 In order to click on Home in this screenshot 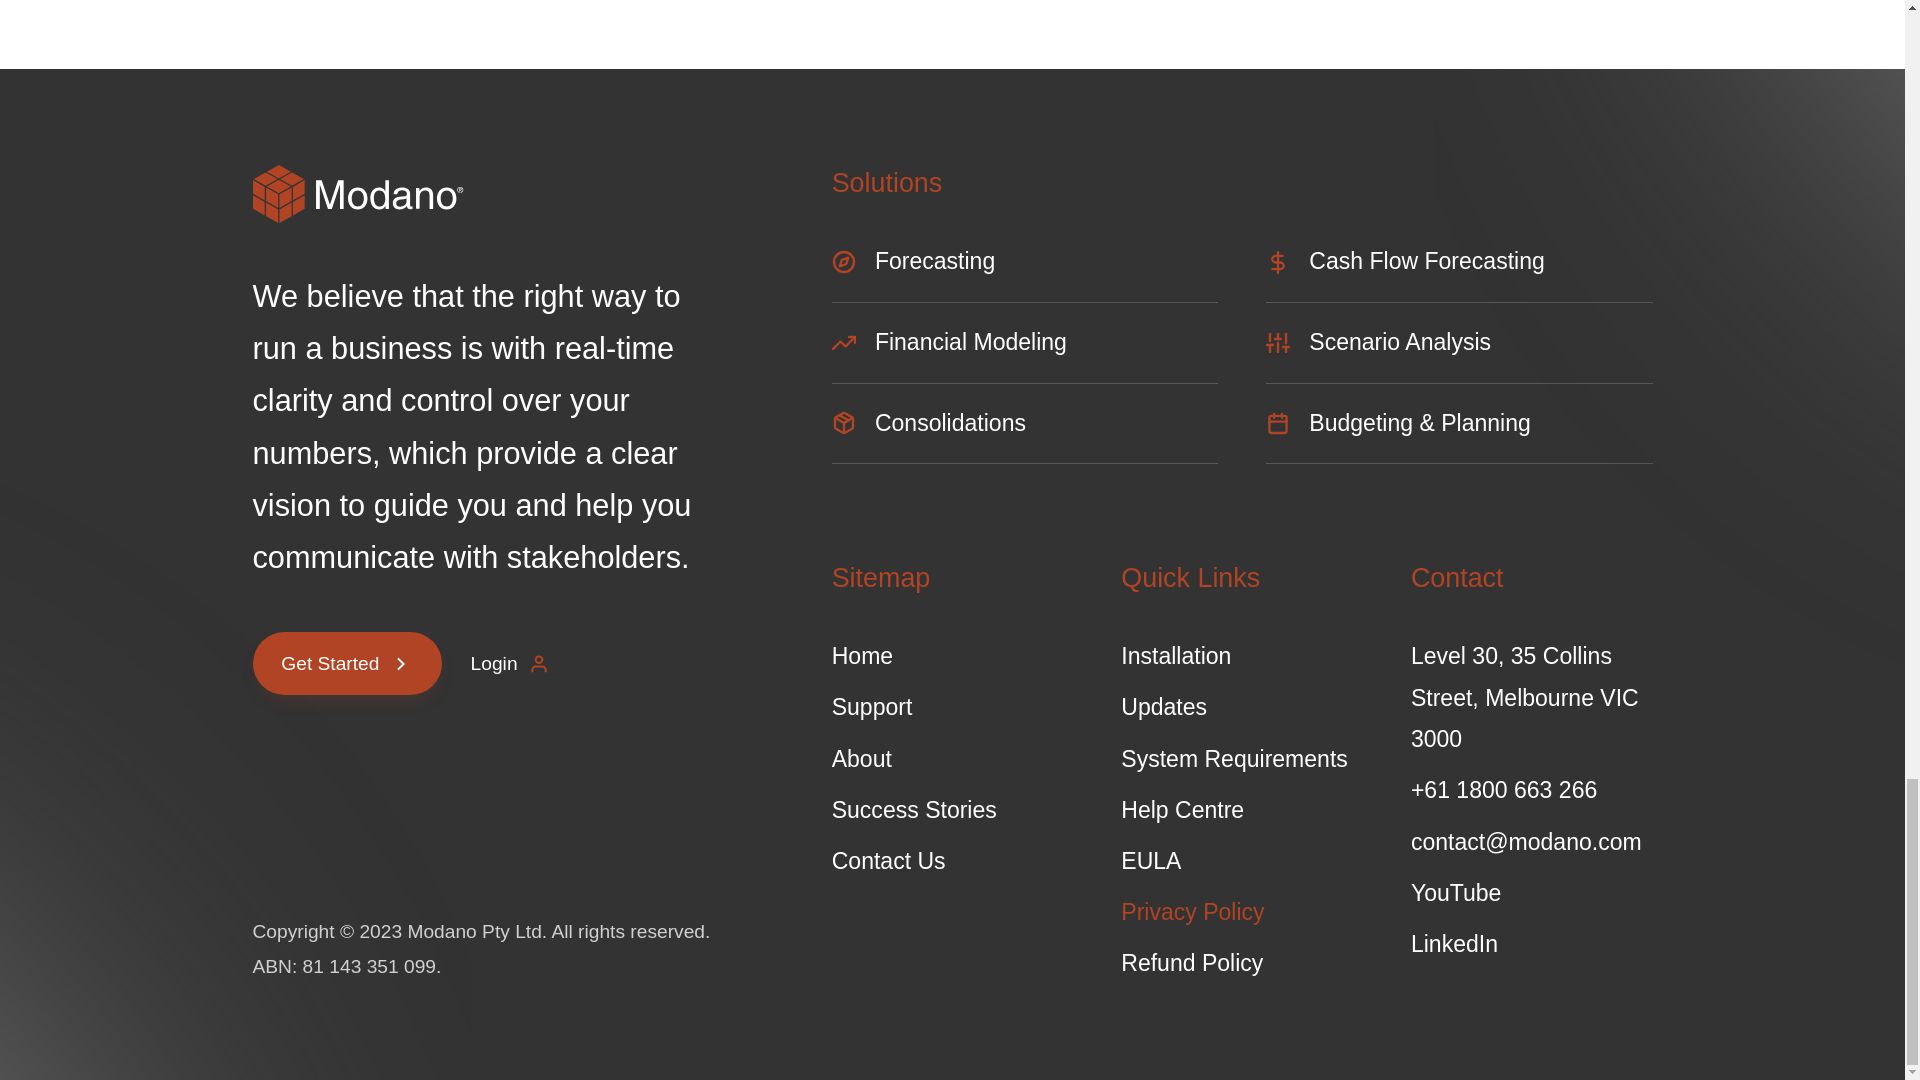, I will do `click(952, 656)`.